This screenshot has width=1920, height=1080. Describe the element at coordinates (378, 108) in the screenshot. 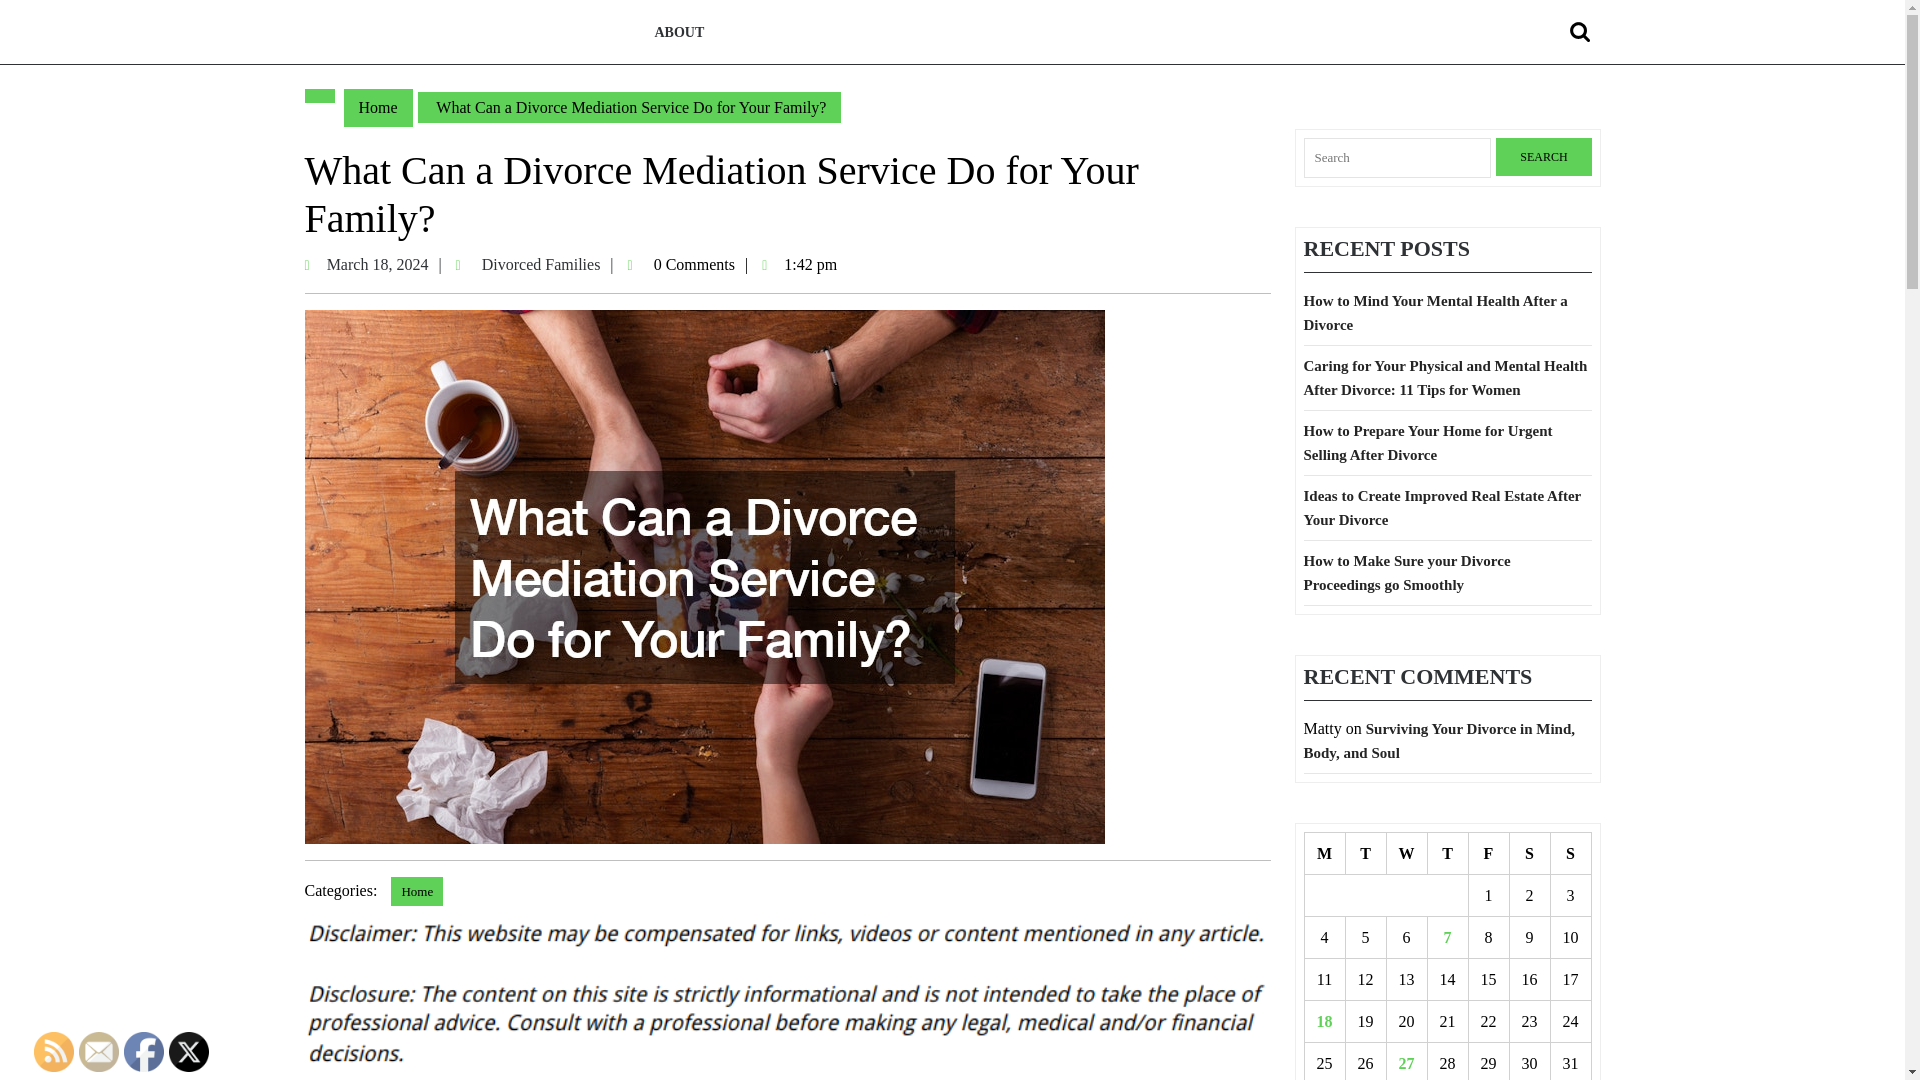

I see `Wednesday` at that location.